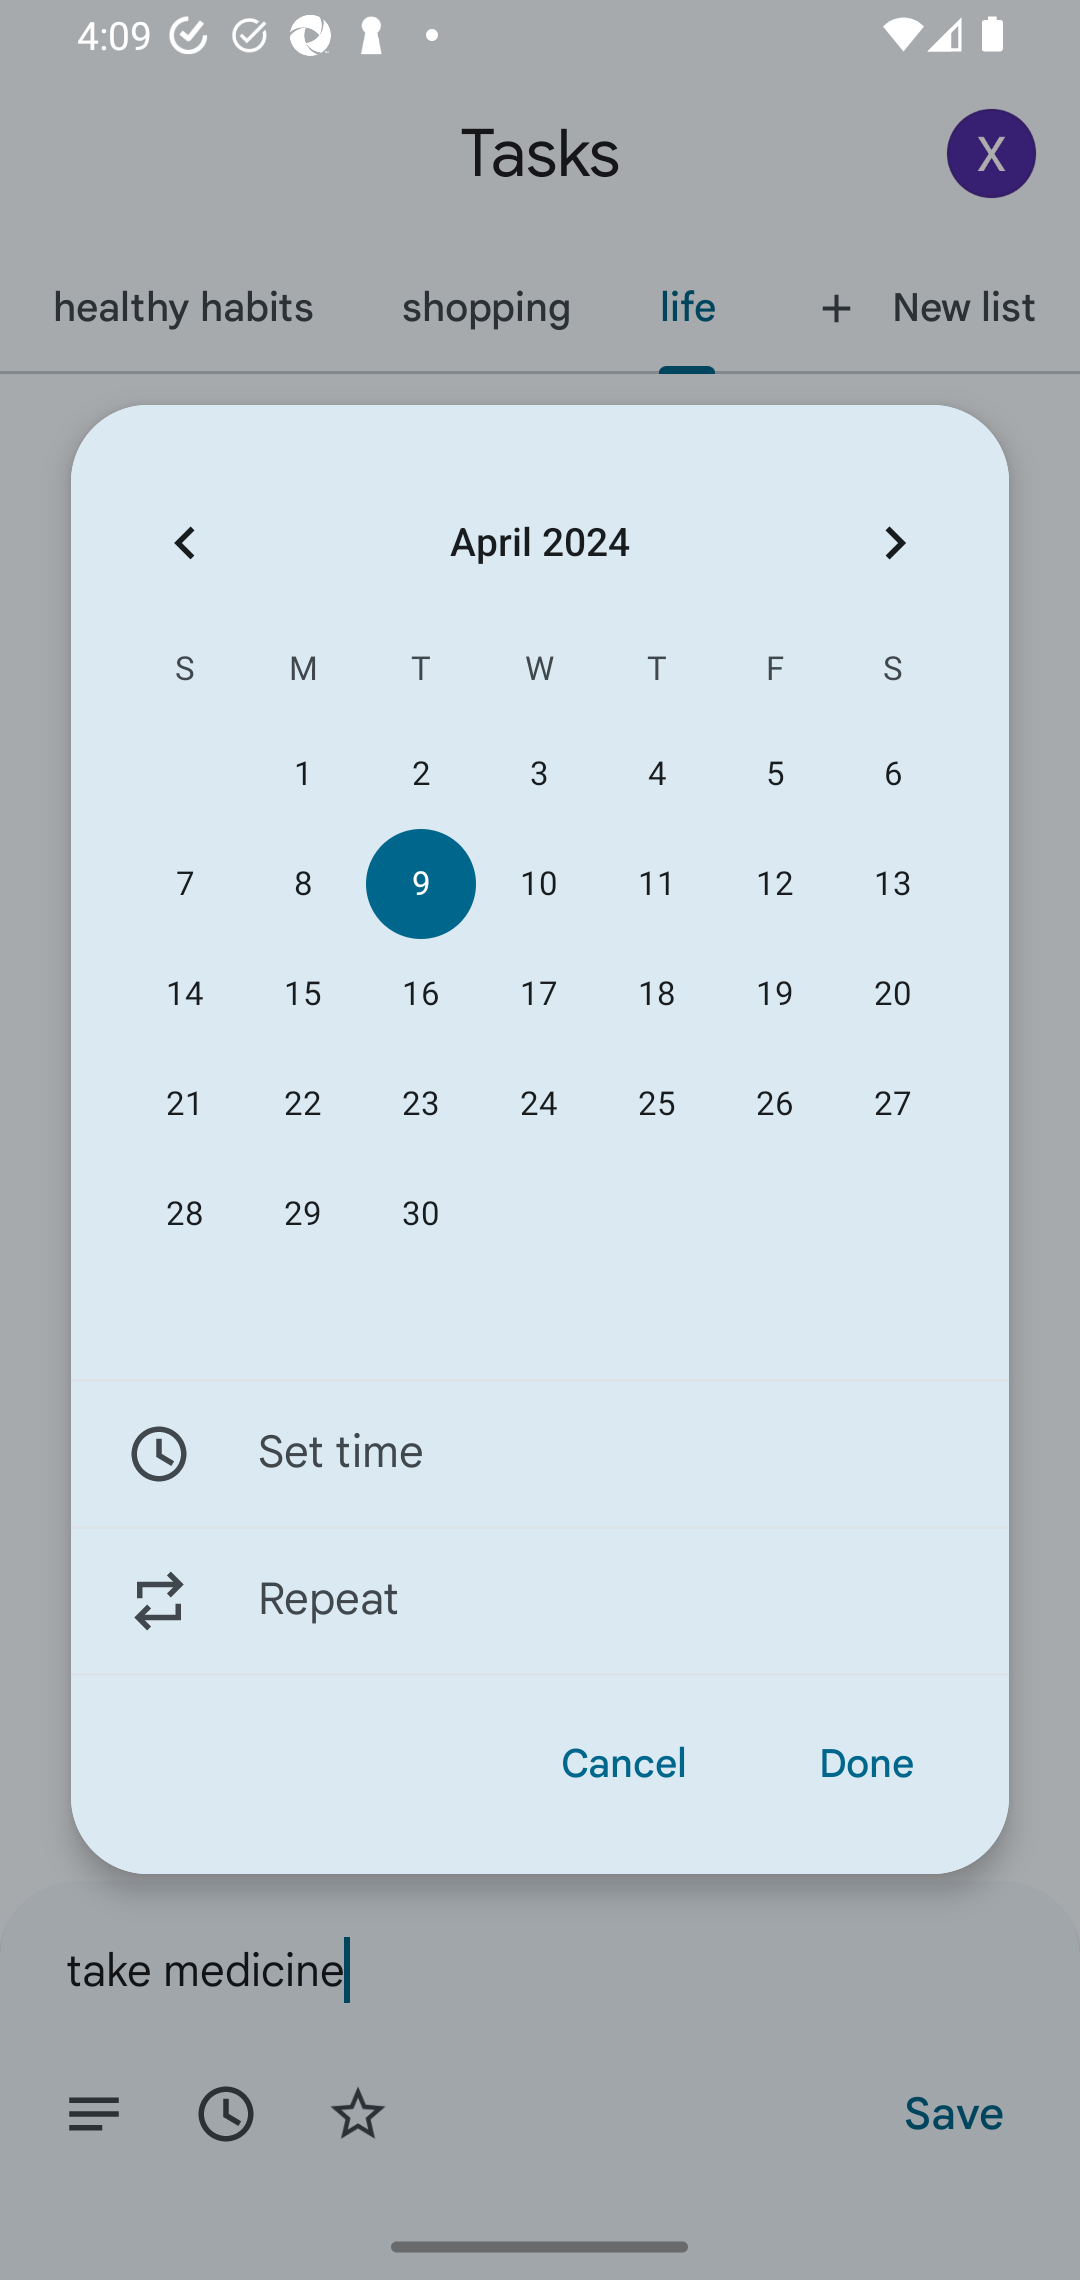 The image size is (1080, 2280). I want to click on 13 13 April 2024, so click(892, 884).